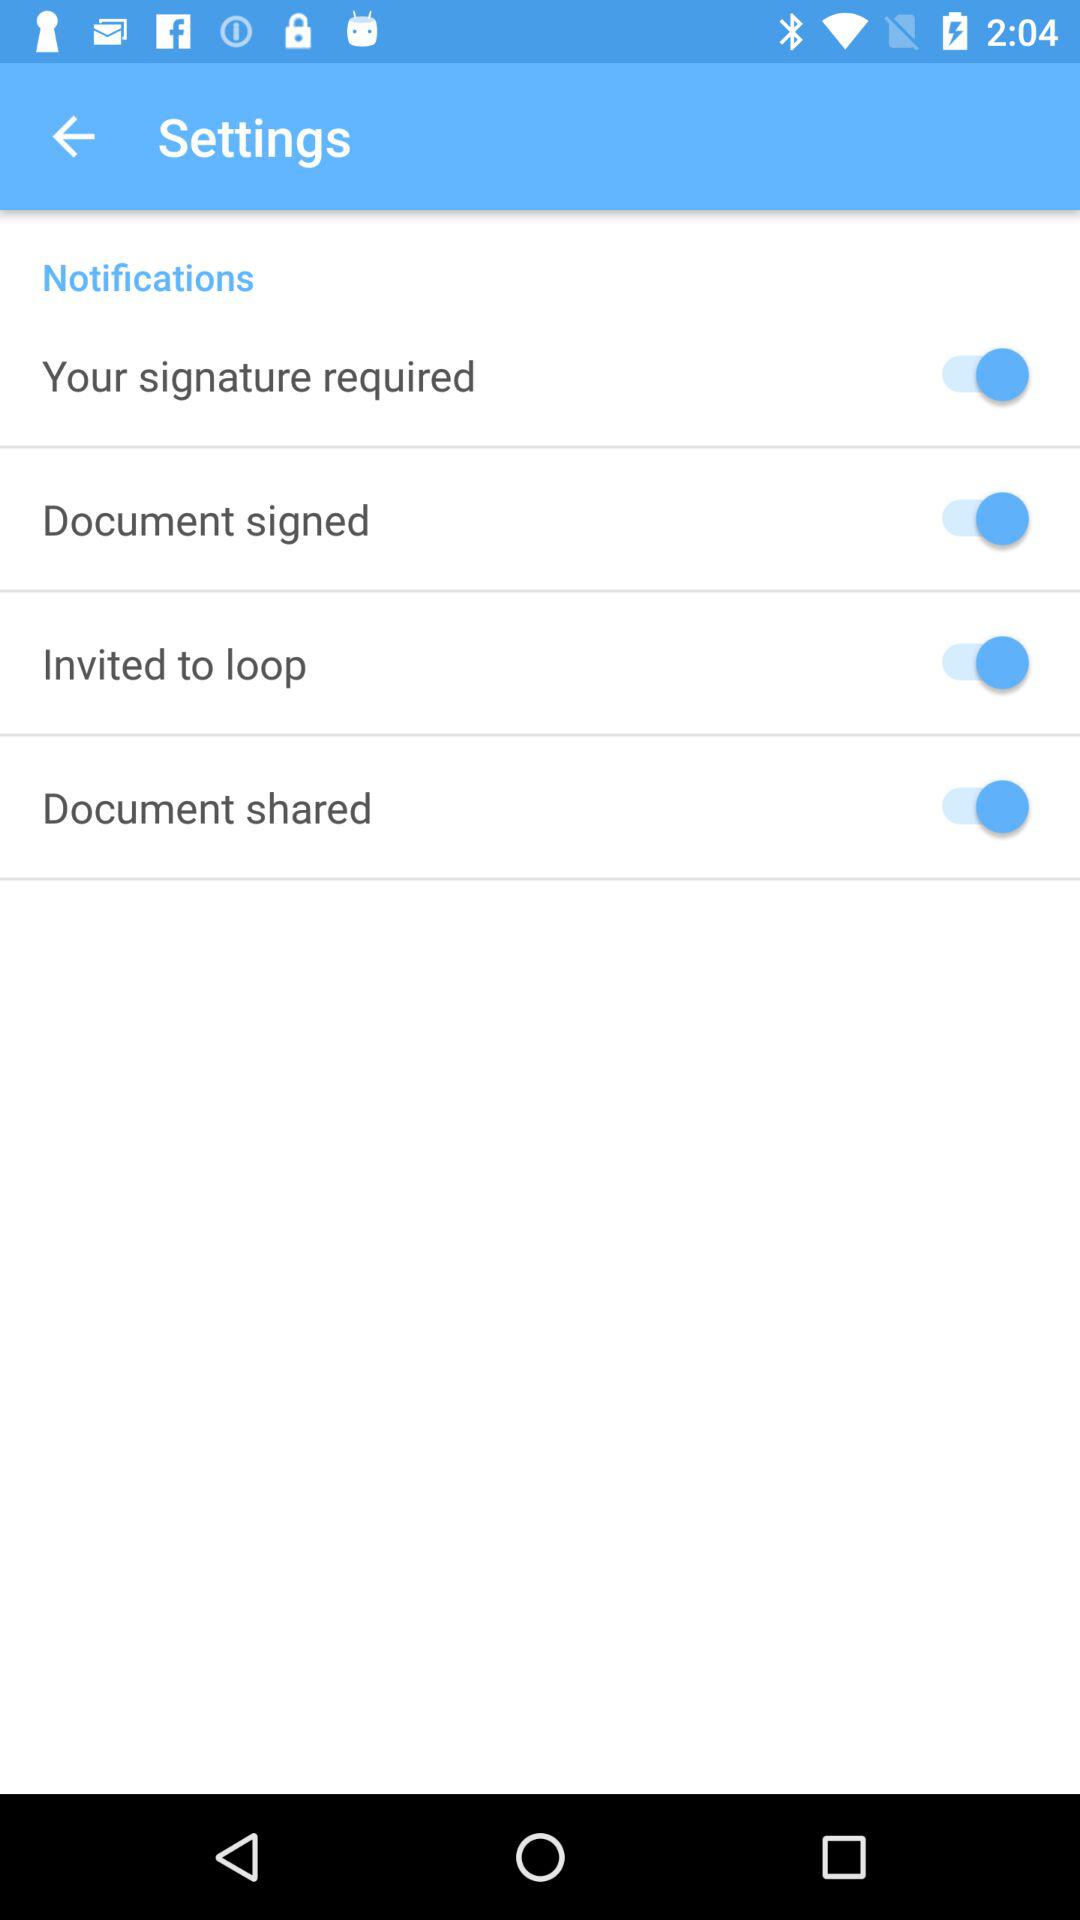 The image size is (1080, 1920). What do you see at coordinates (73, 136) in the screenshot?
I see `tap the icon next to settings item` at bounding box center [73, 136].